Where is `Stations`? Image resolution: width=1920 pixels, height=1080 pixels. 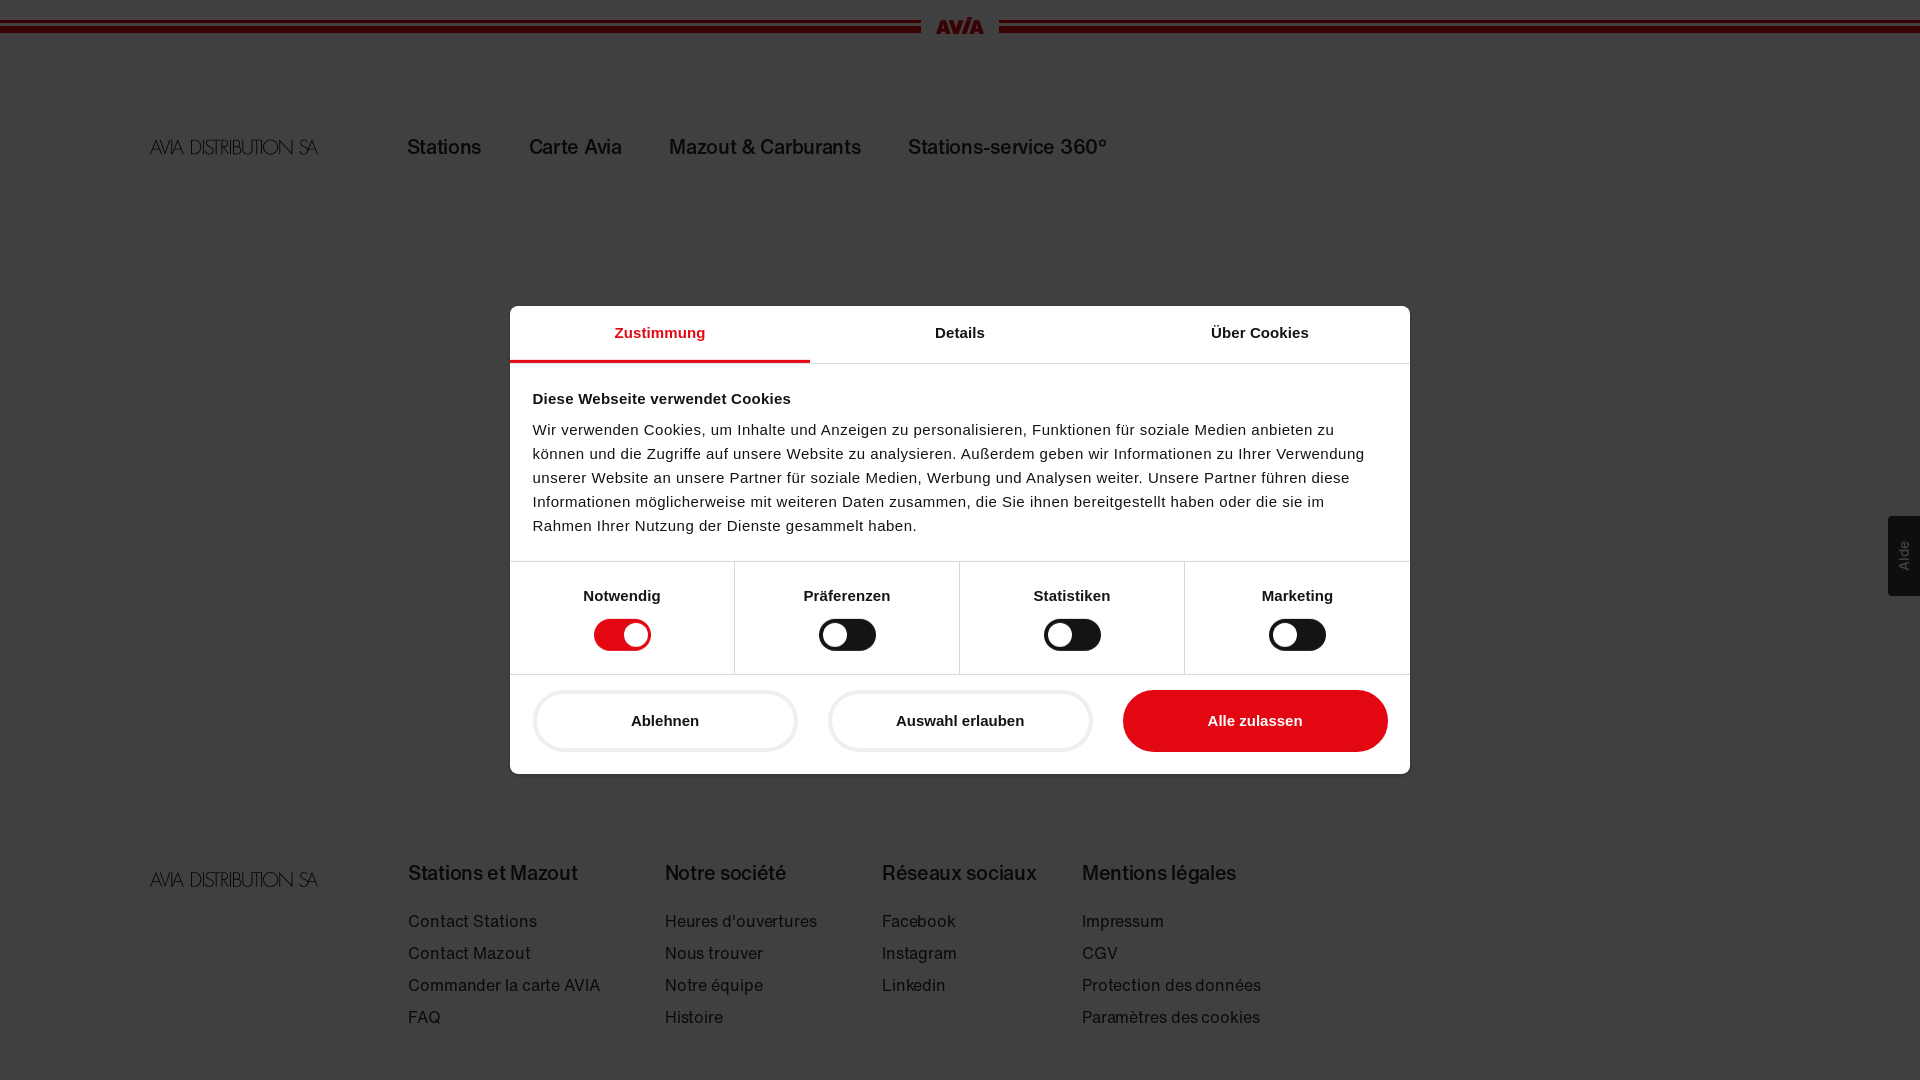 Stations is located at coordinates (465, 147).